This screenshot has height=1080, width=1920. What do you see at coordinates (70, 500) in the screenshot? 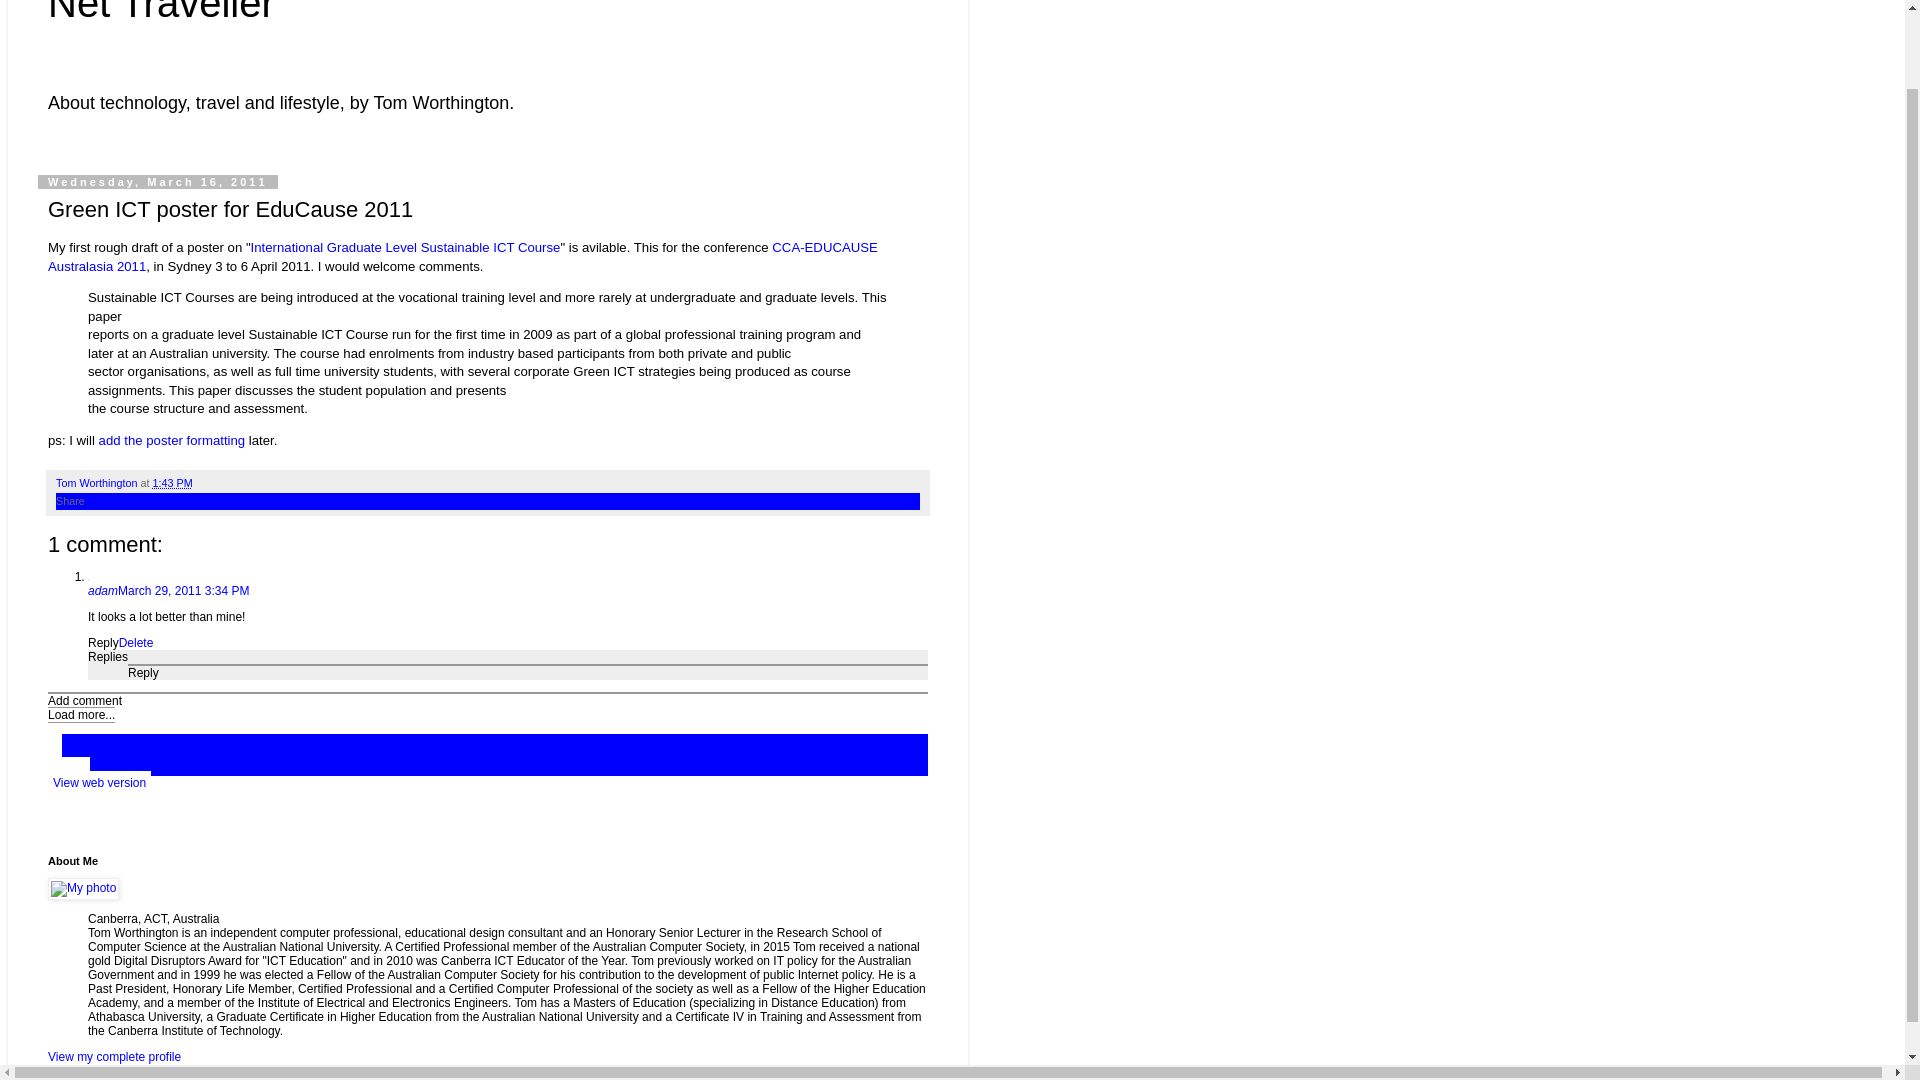
I see `Share` at bounding box center [70, 500].